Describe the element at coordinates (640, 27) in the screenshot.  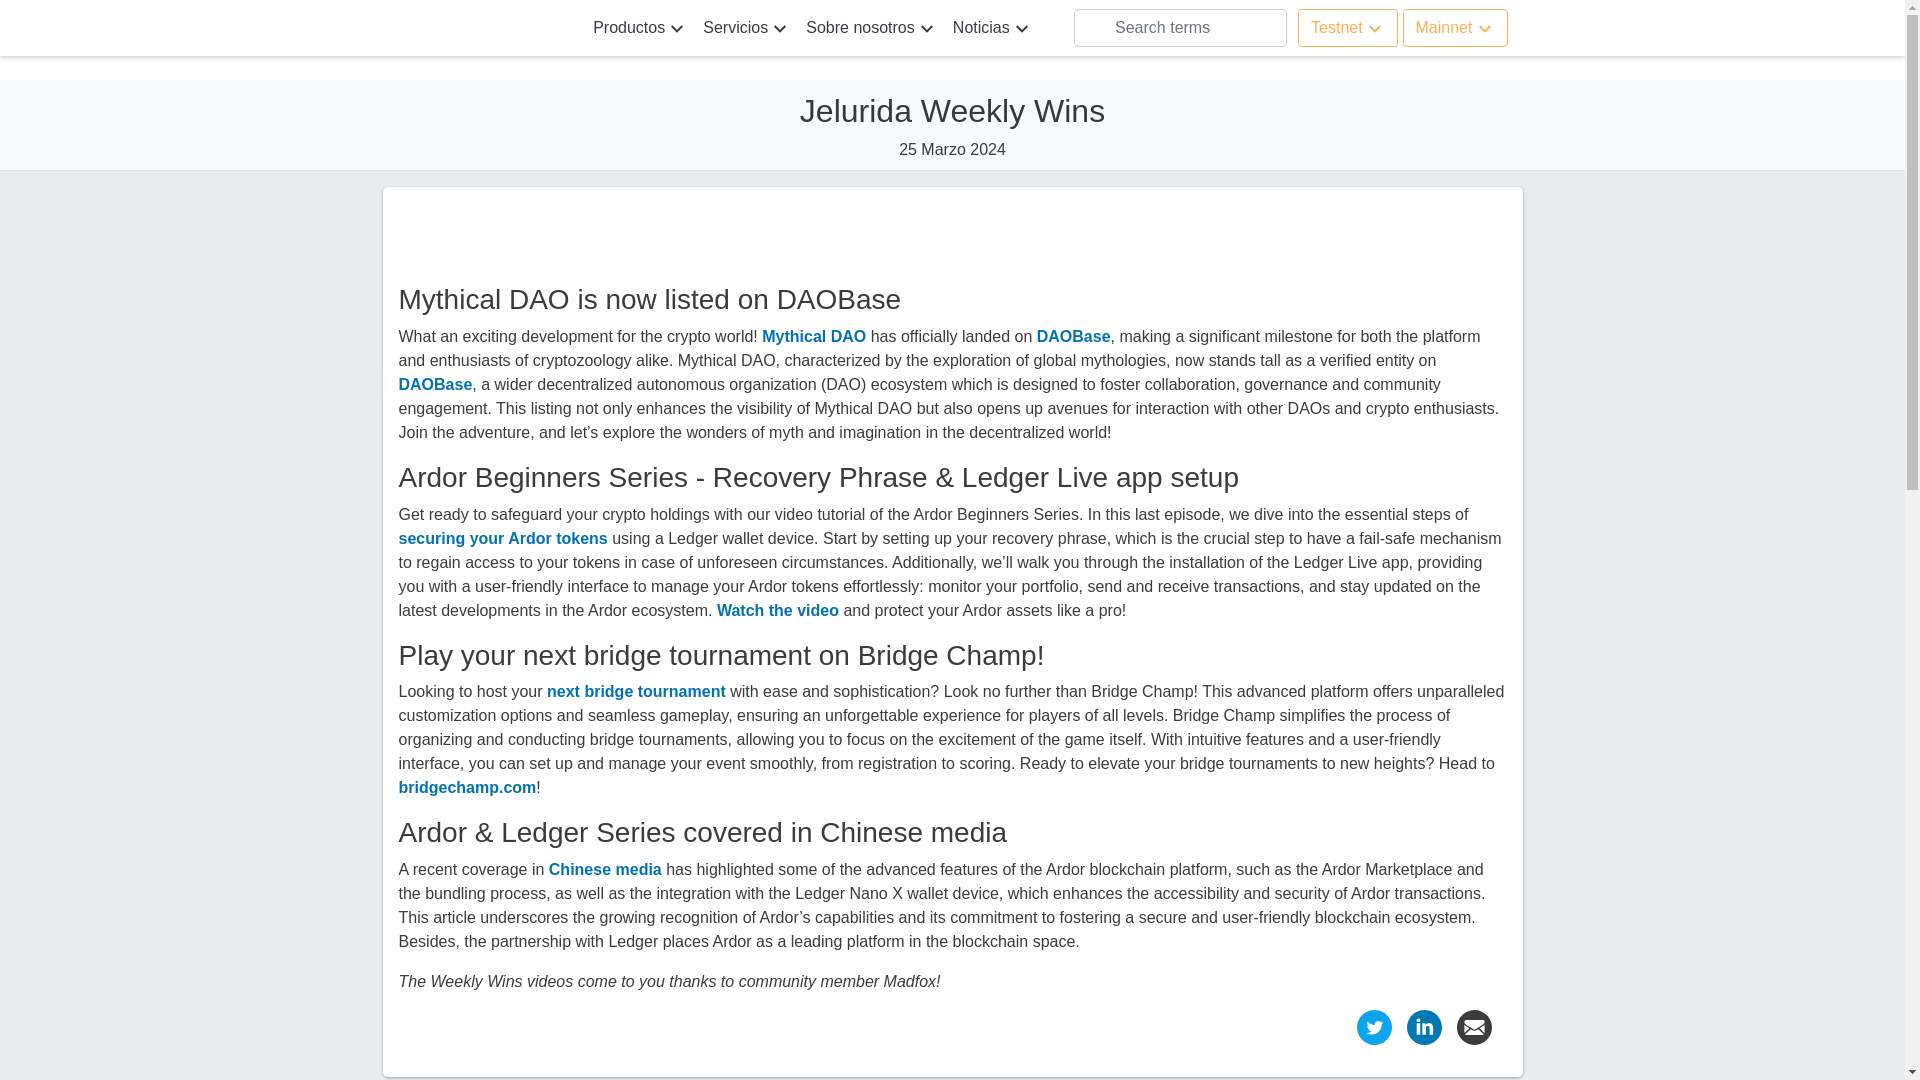
I see `Learn more about Jelurida products or download installers` at that location.